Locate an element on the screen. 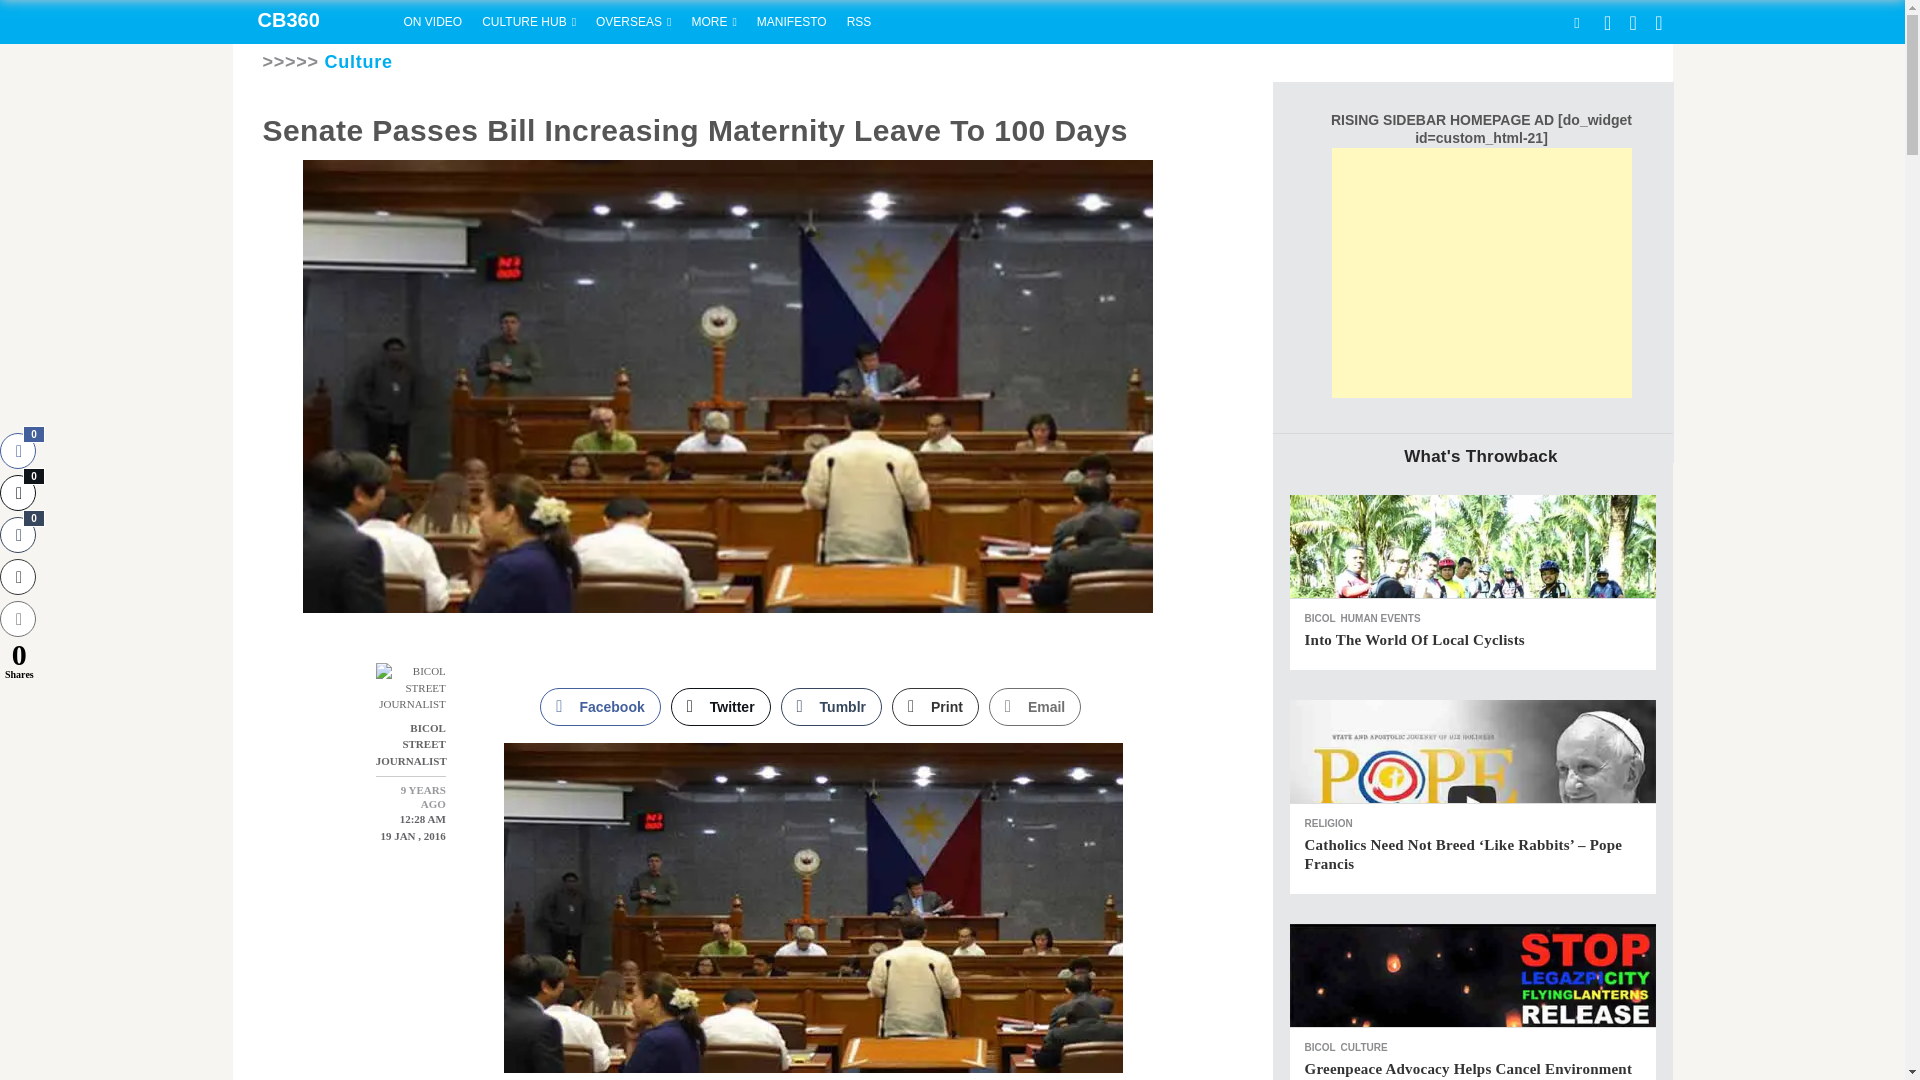 The width and height of the screenshot is (1920, 1080). world is located at coordinates (633, 22).